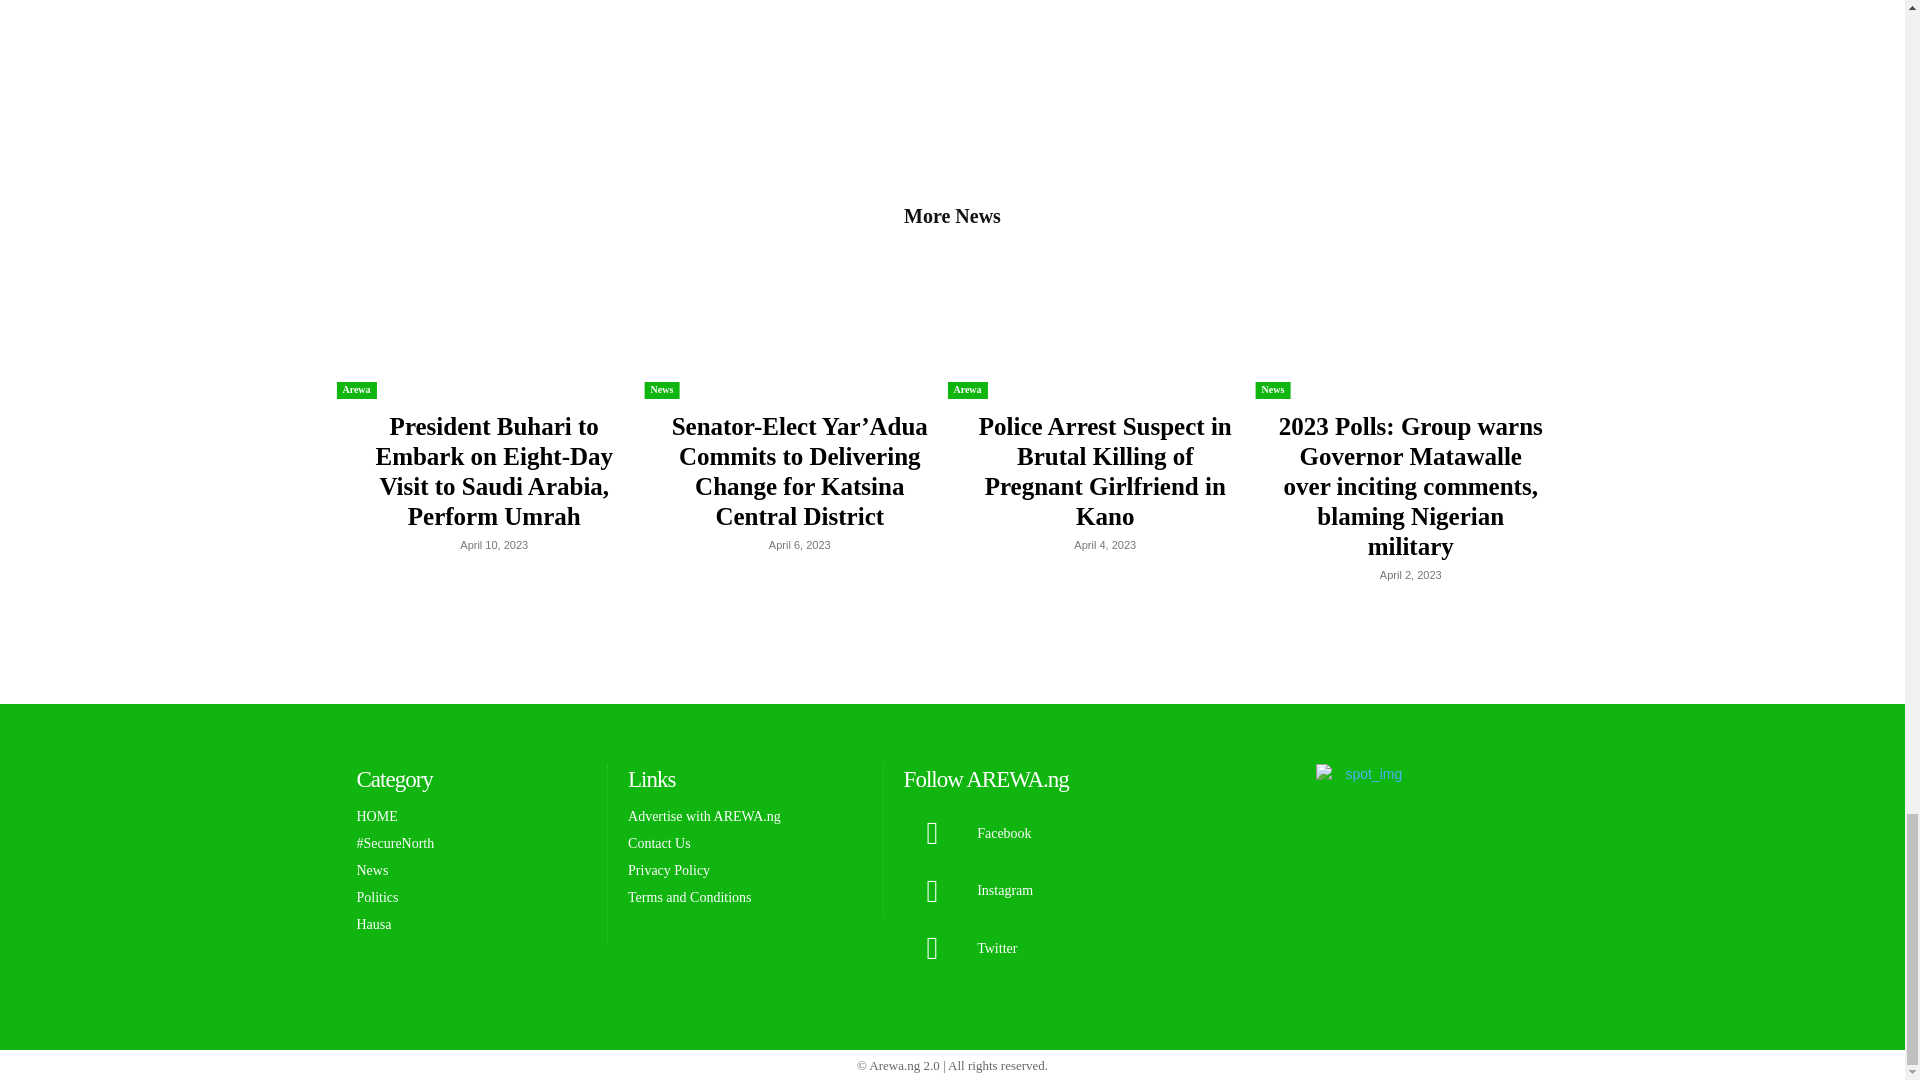 This screenshot has height=1080, width=1920. I want to click on News, so click(662, 390).